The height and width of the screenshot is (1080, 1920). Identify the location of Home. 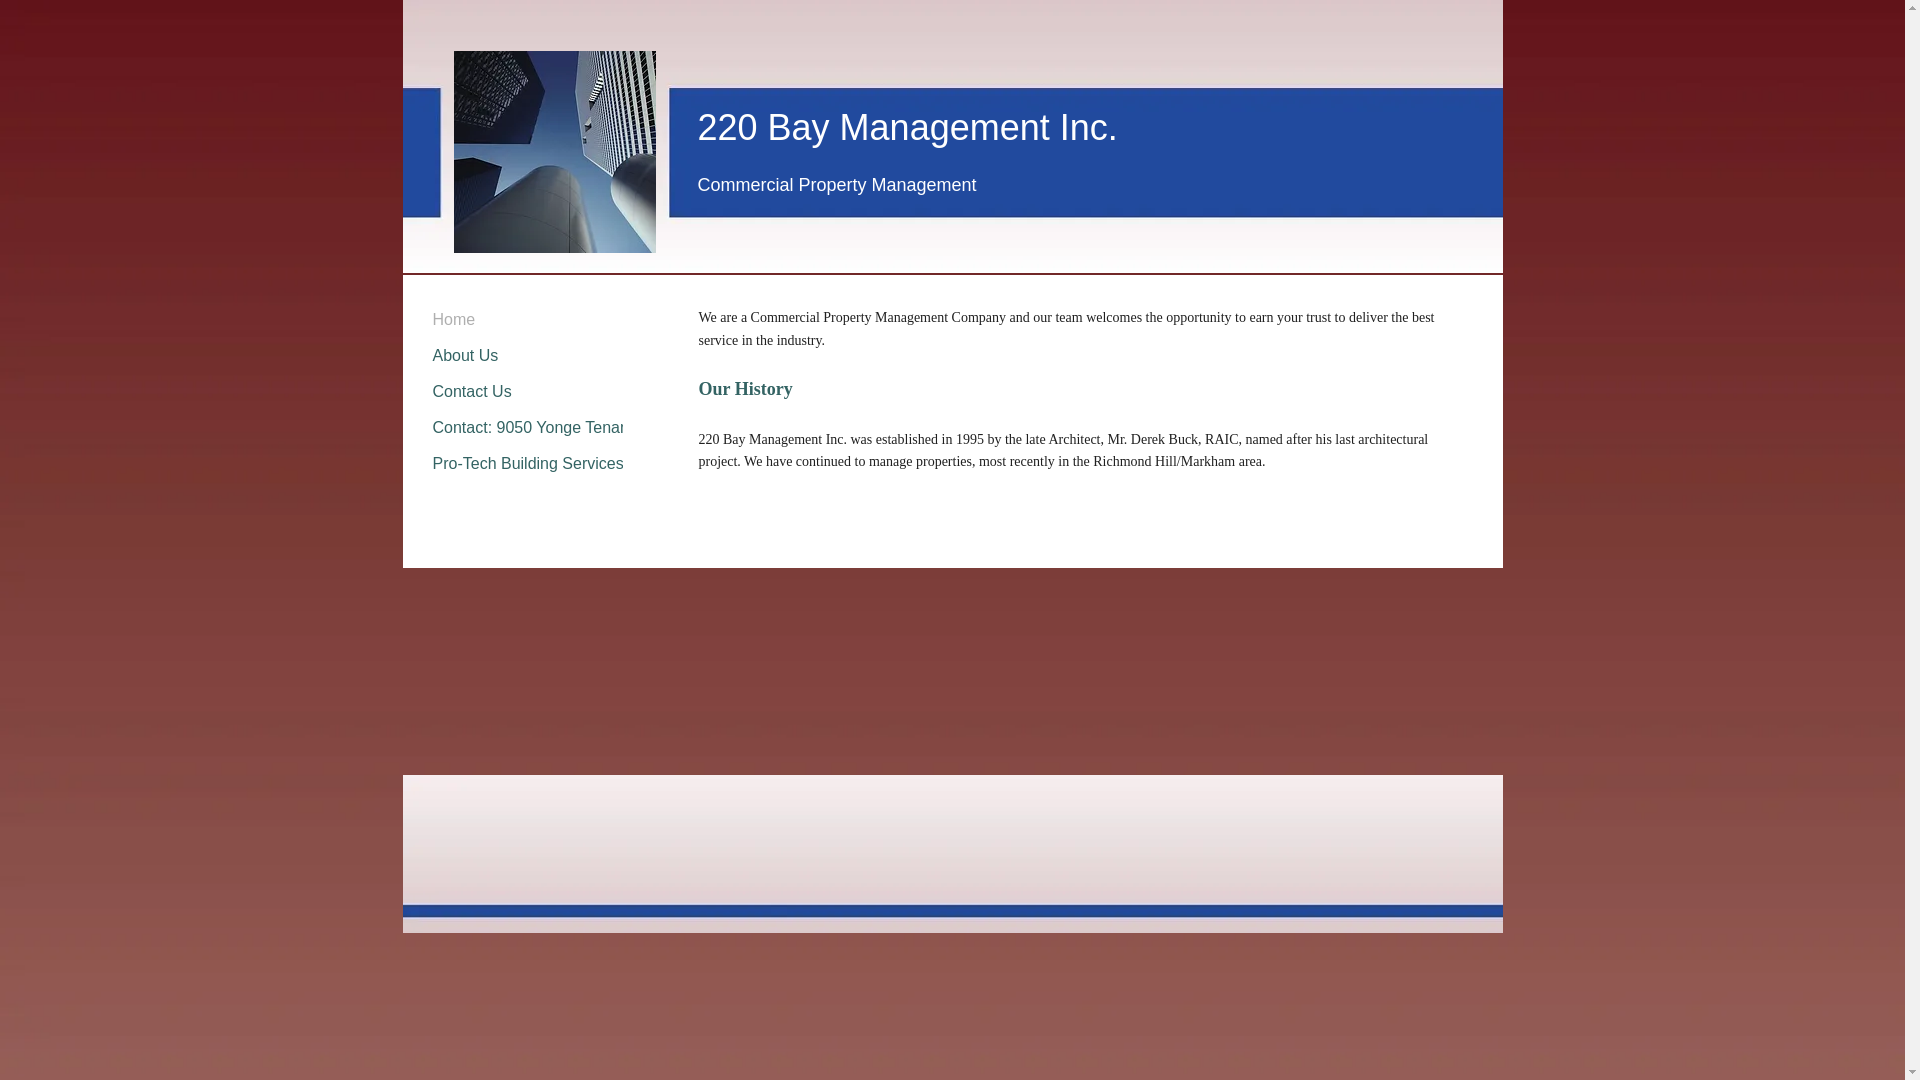
(454, 320).